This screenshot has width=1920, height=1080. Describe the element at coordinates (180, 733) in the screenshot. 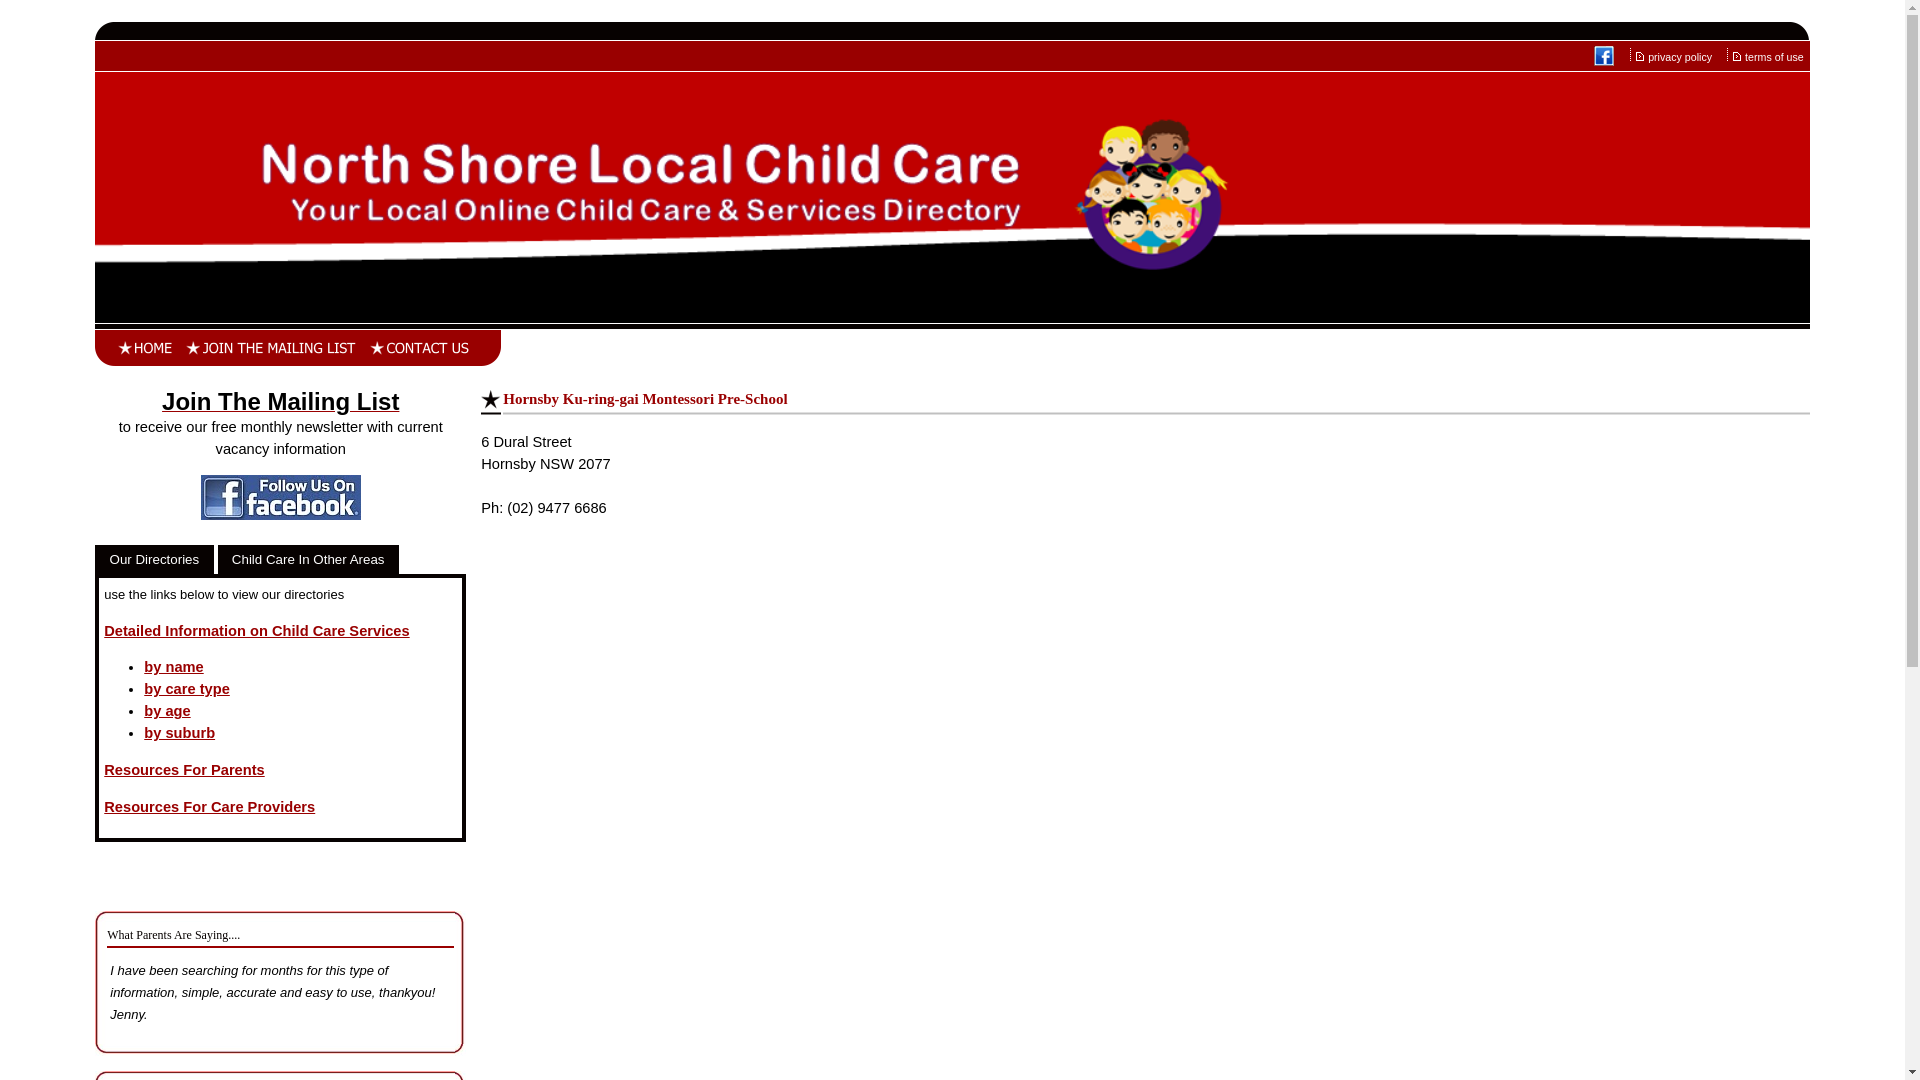

I see `by suburb` at that location.